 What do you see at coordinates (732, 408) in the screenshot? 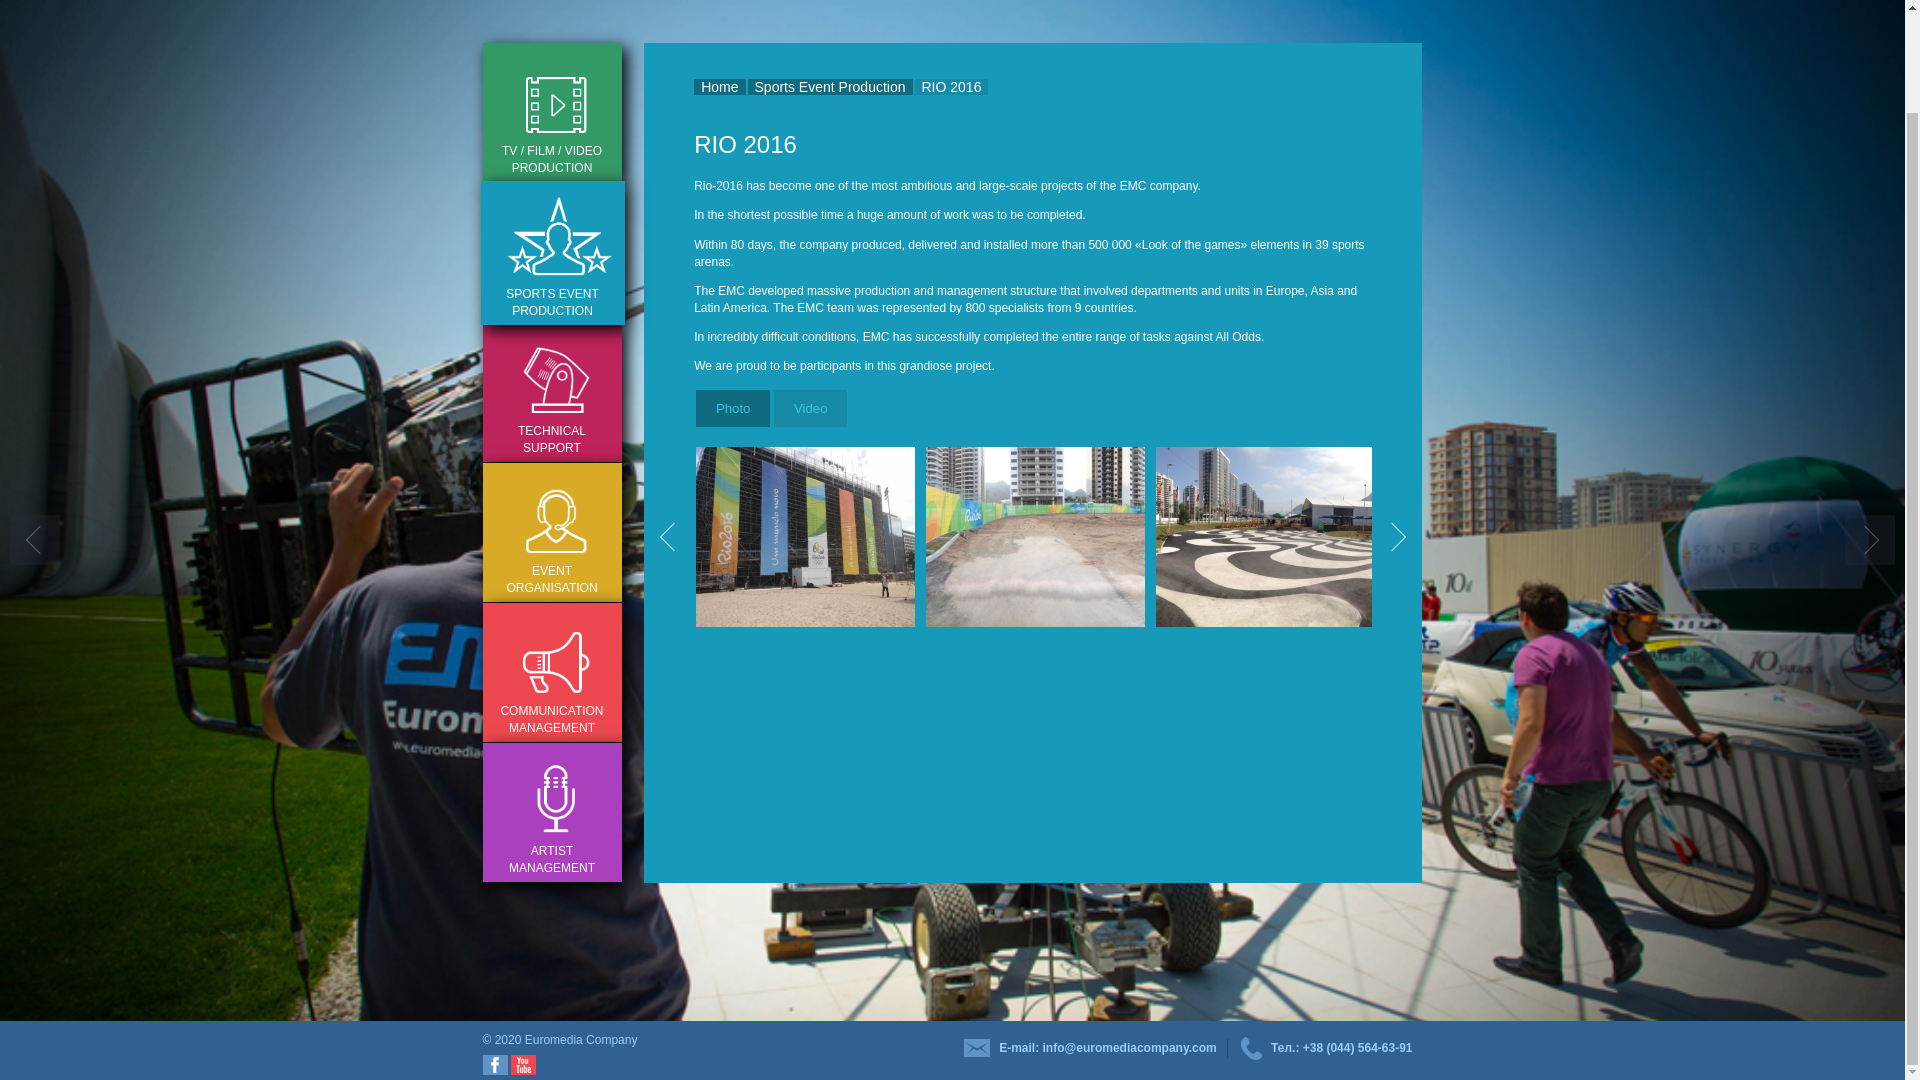
I see `Photo` at bounding box center [732, 408].